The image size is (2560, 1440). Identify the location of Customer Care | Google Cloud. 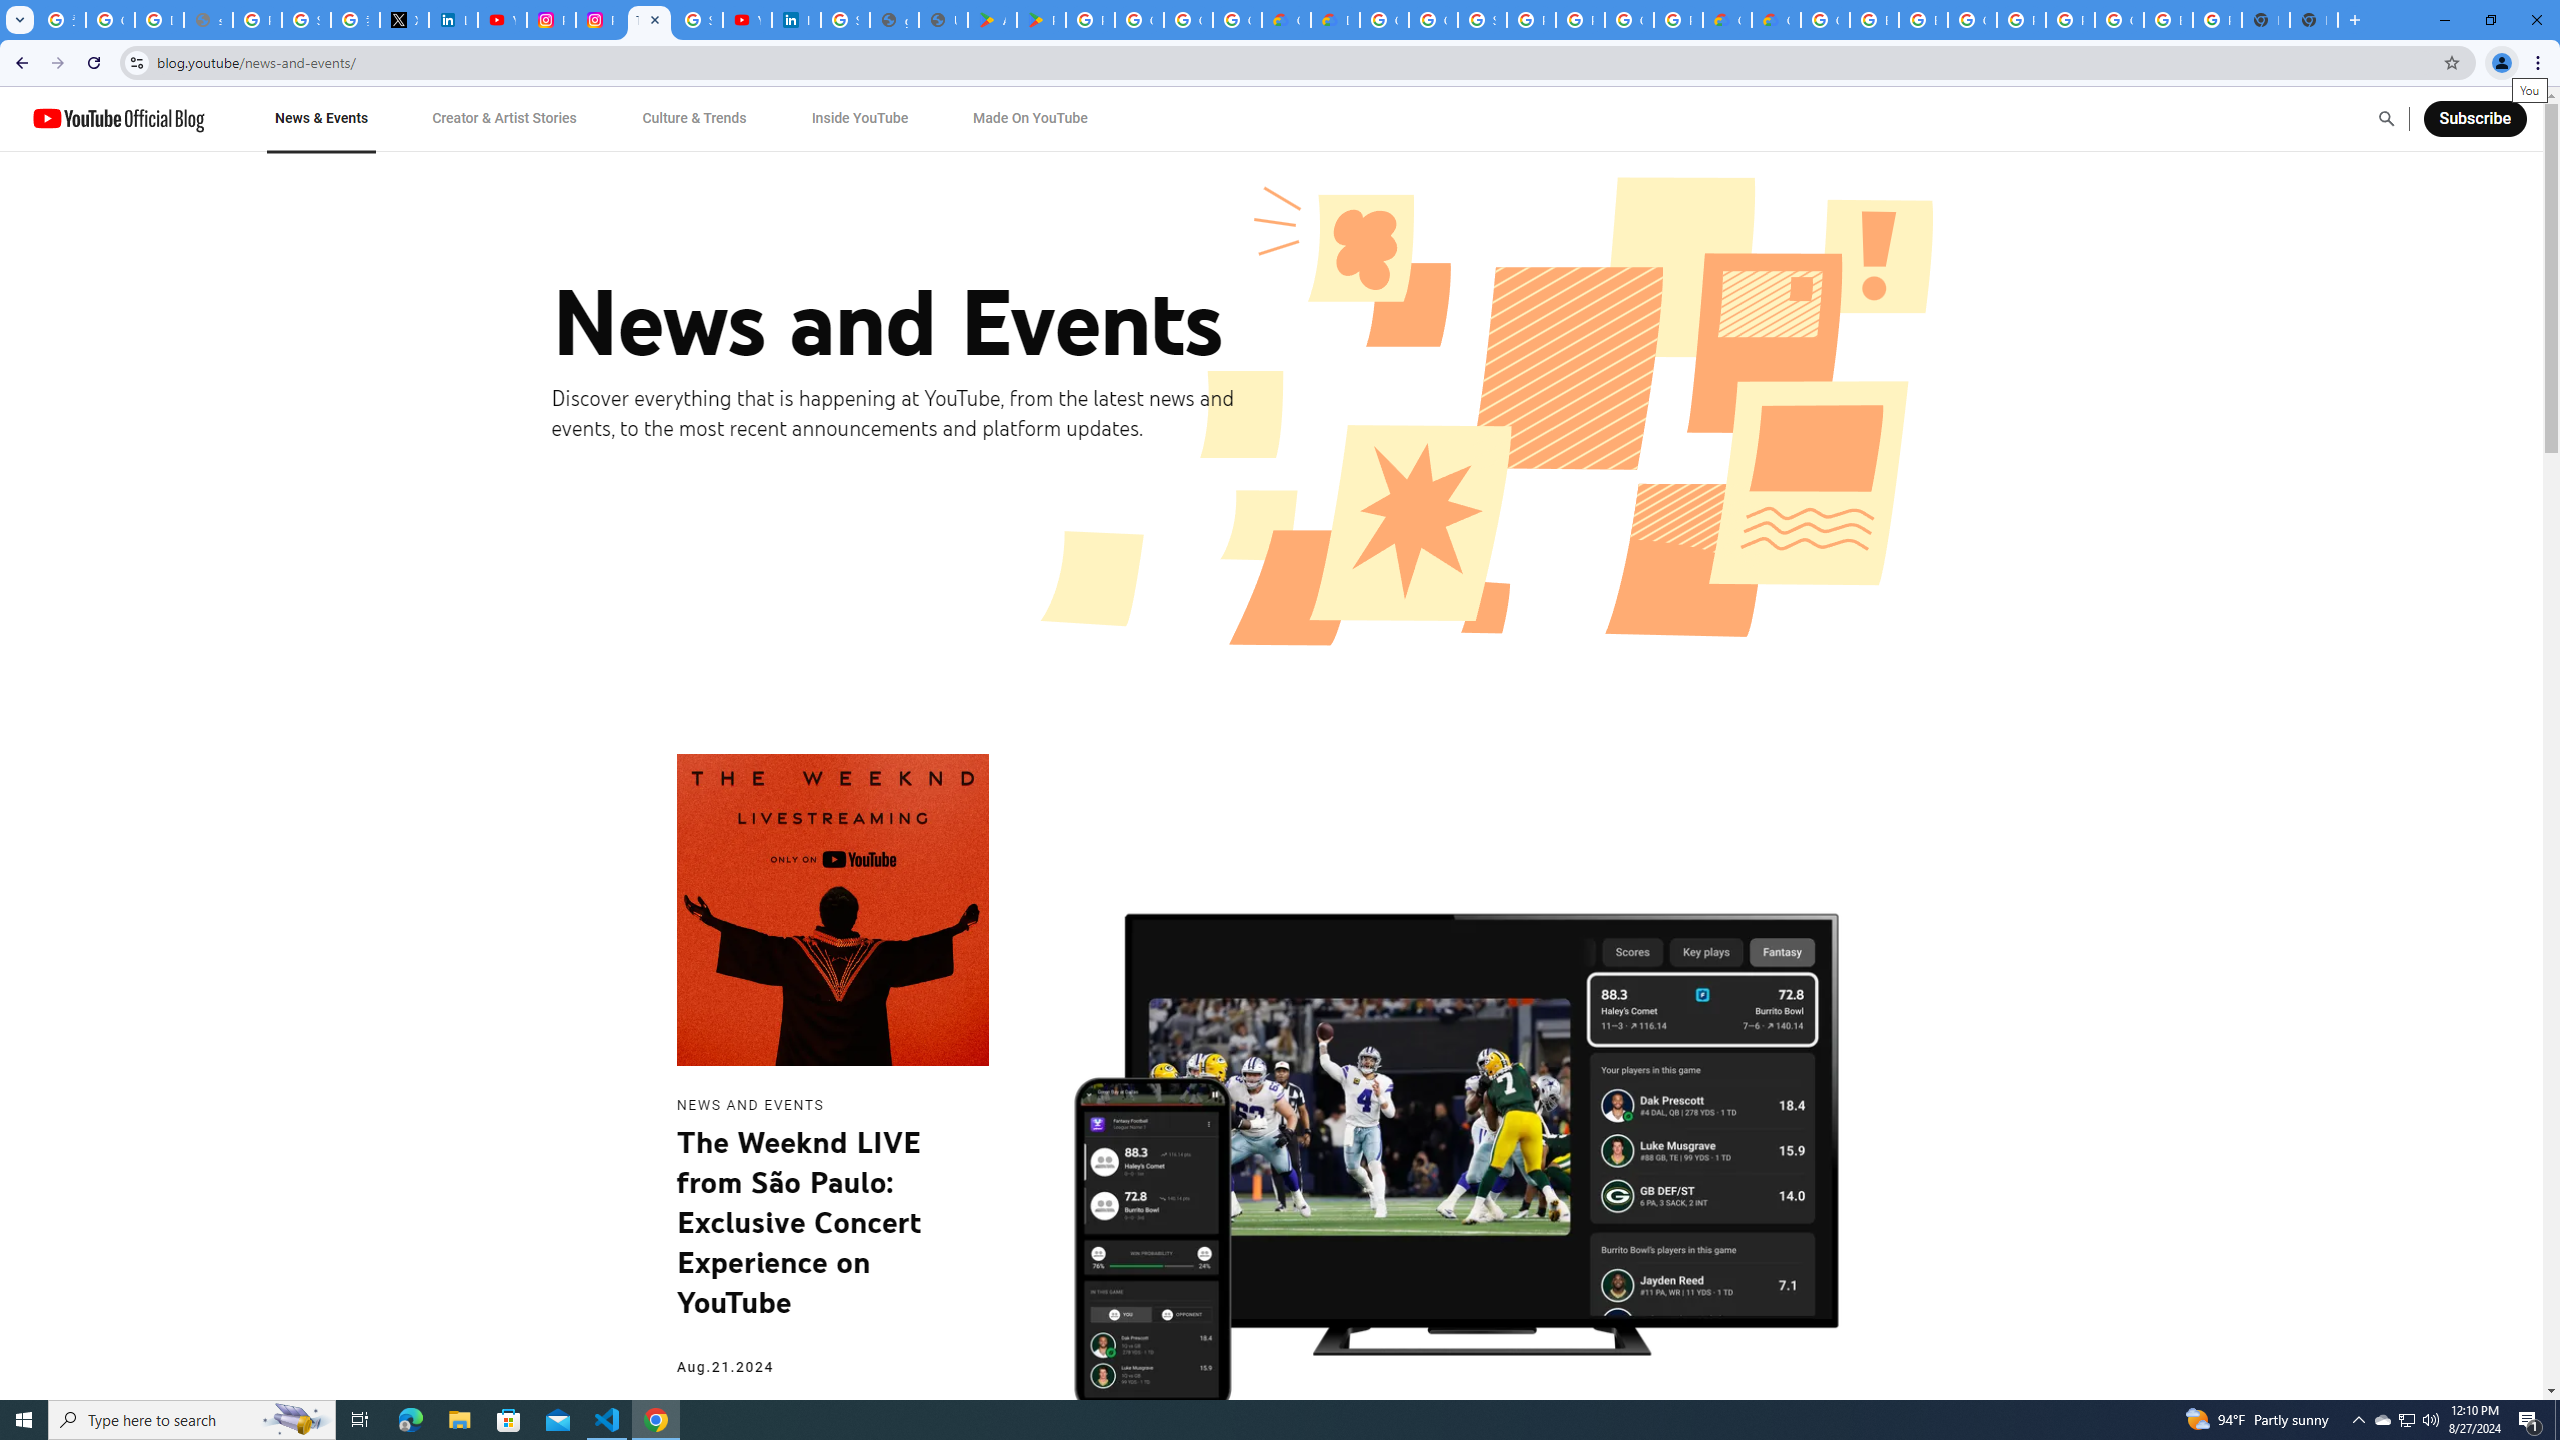
(1728, 20).